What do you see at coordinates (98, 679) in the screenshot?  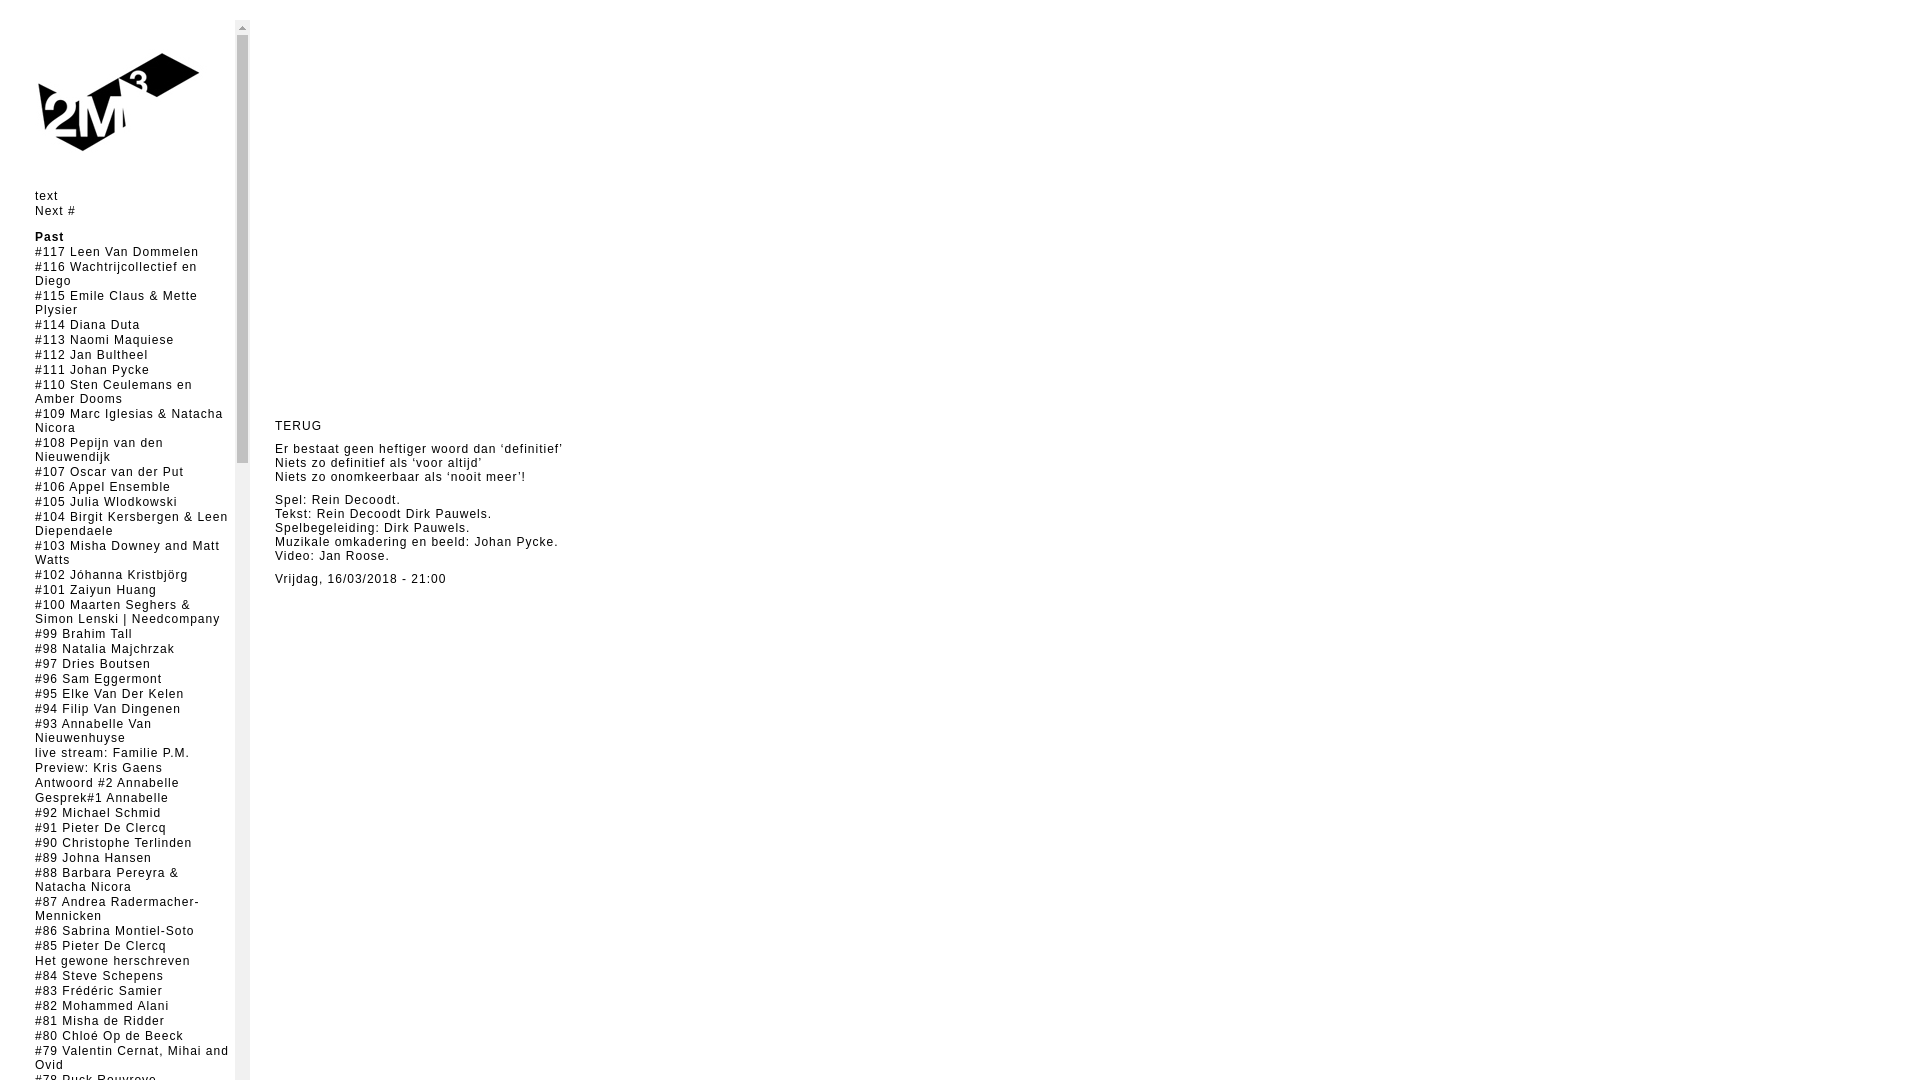 I see `#96 Sam Eggermont` at bounding box center [98, 679].